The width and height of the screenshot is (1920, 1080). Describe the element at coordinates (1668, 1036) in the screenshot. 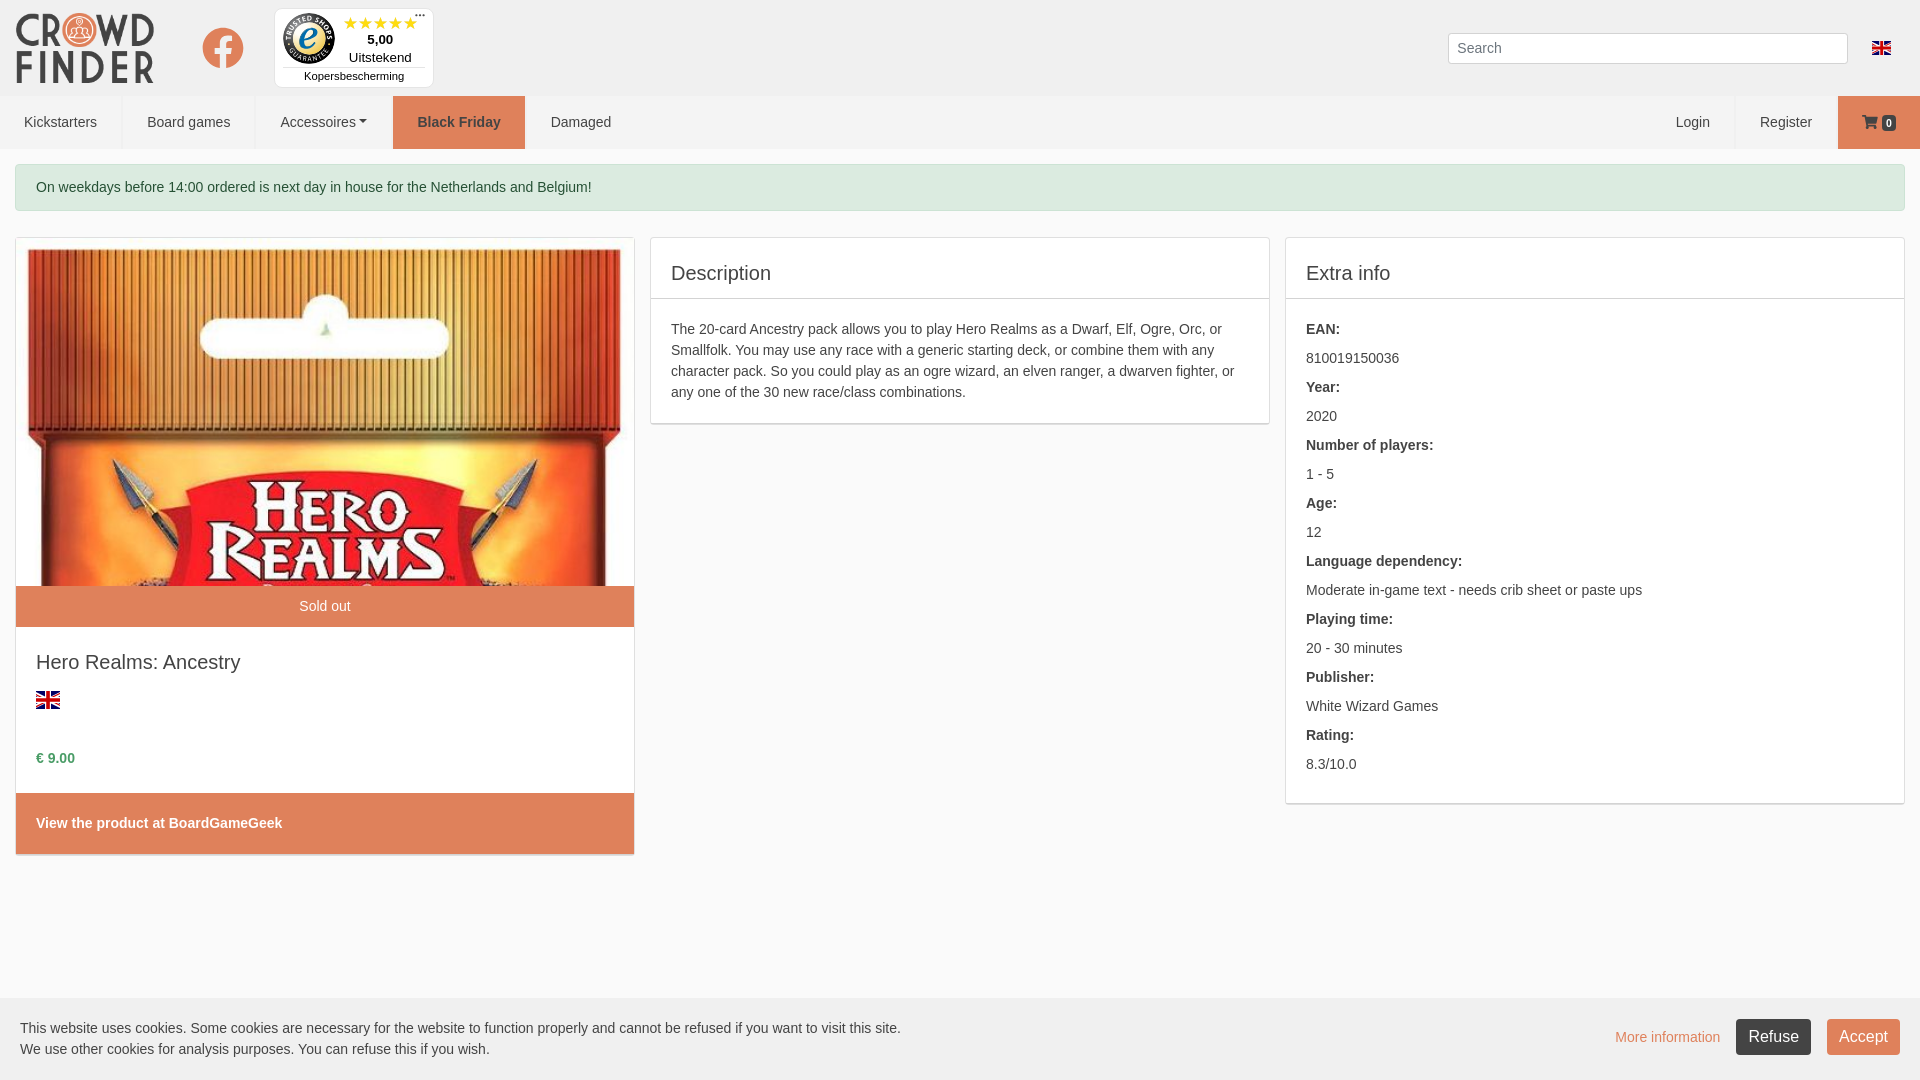

I see `More information` at that location.